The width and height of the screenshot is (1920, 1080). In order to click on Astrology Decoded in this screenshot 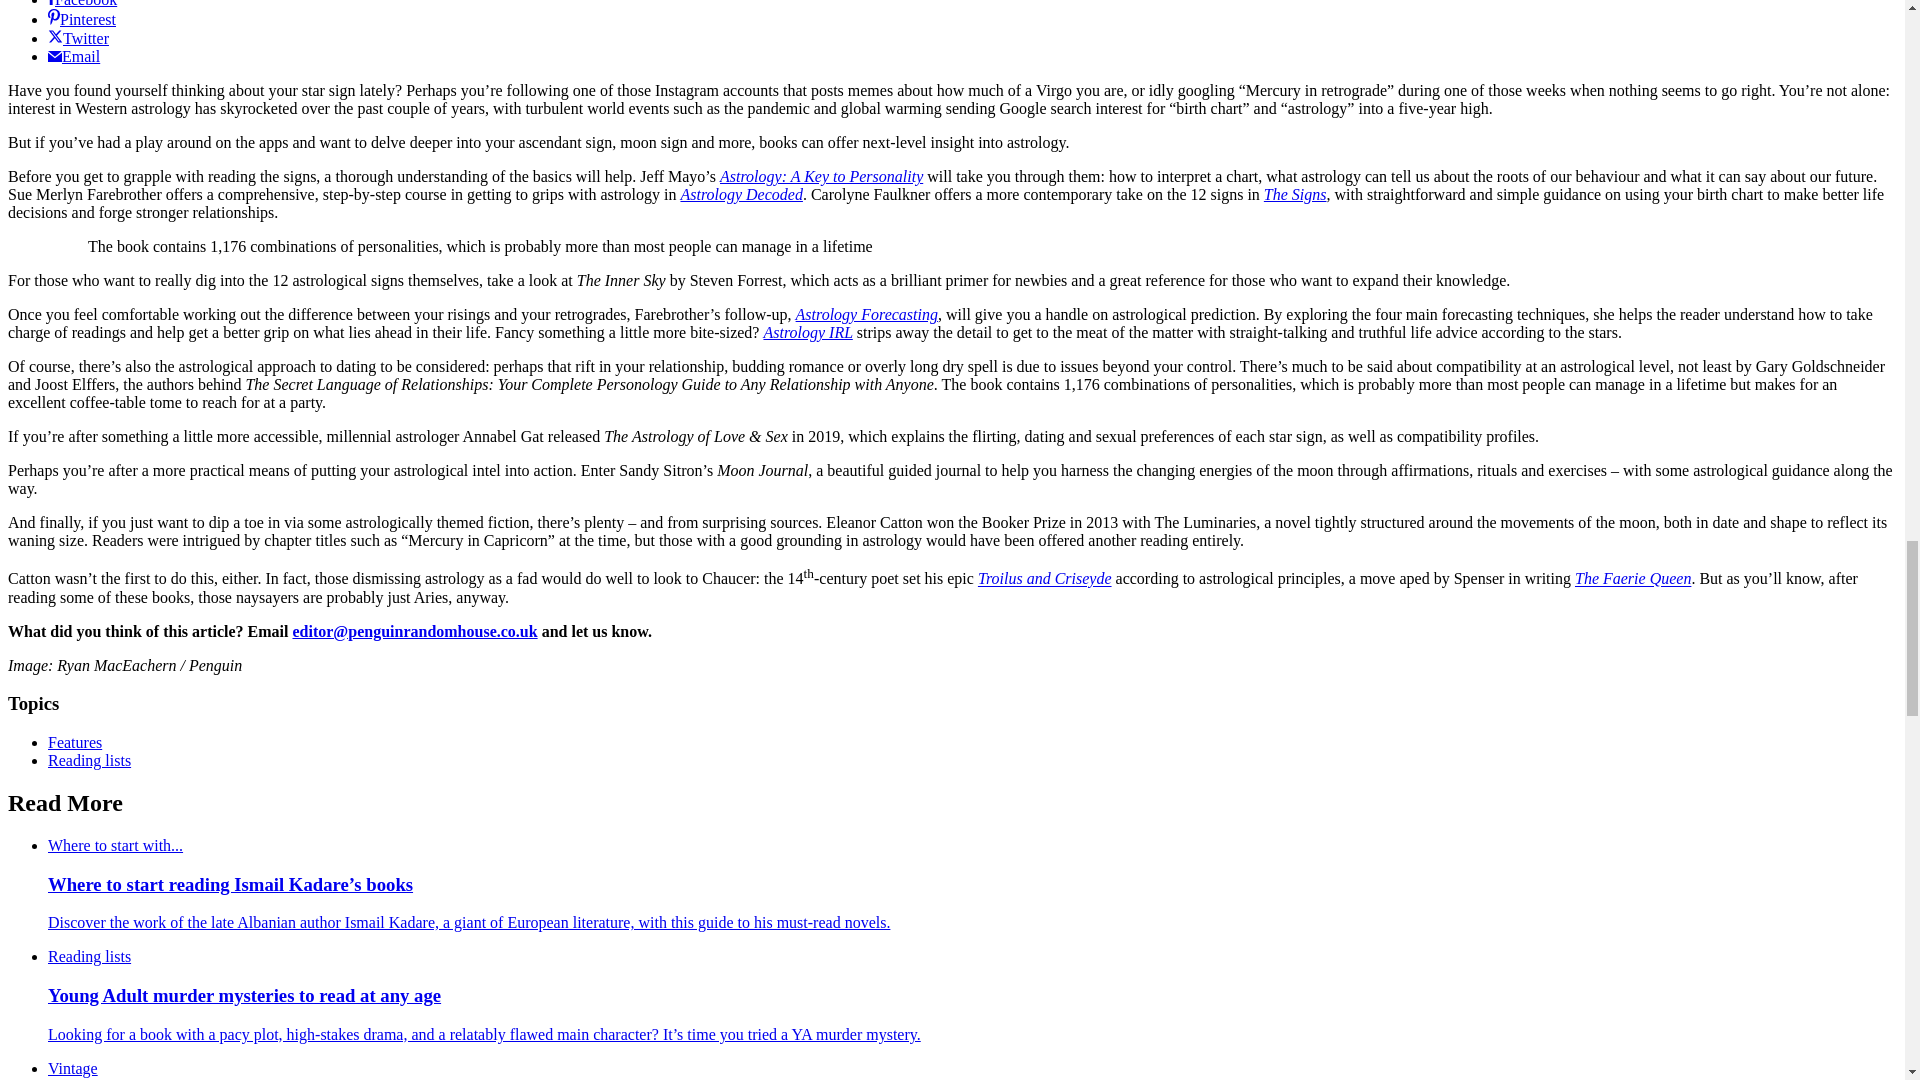, I will do `click(740, 194)`.